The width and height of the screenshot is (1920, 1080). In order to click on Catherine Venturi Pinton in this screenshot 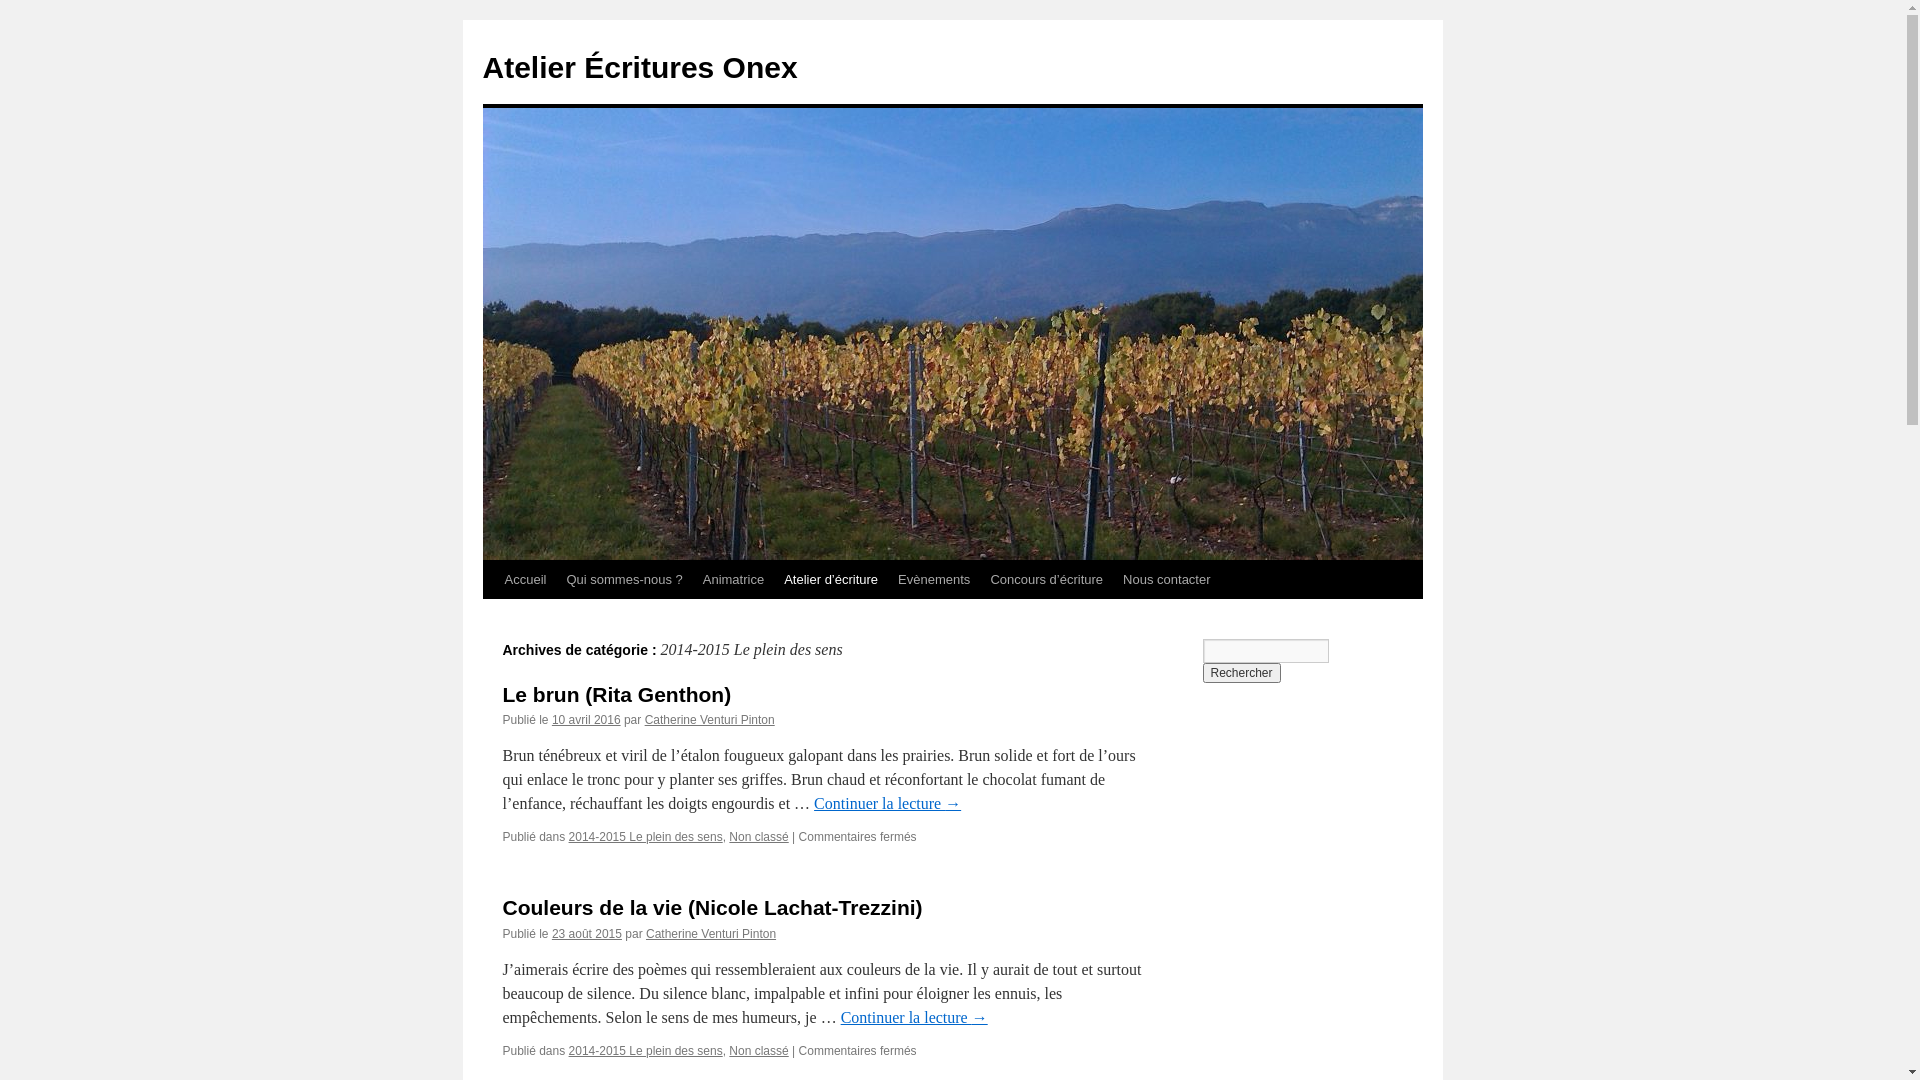, I will do `click(710, 720)`.